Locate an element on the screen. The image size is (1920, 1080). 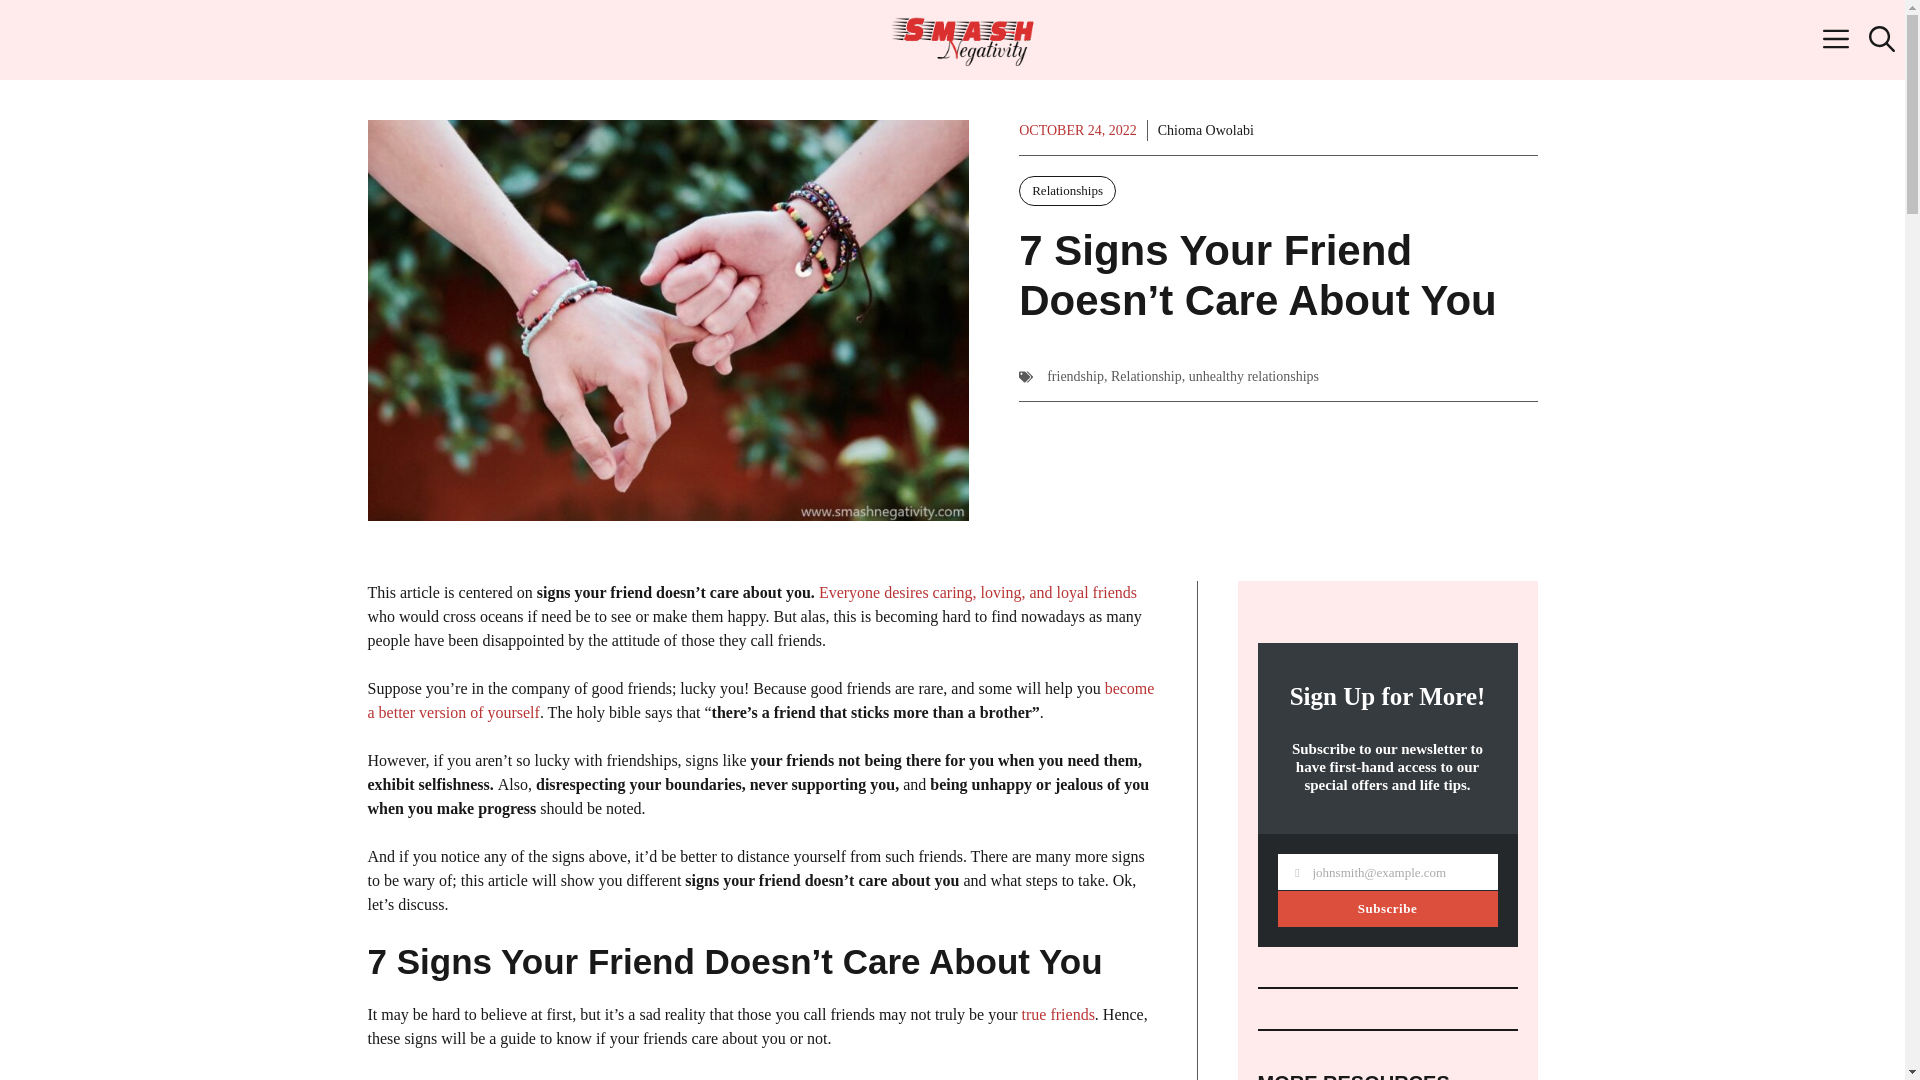
become a better version of yourself is located at coordinates (762, 700).